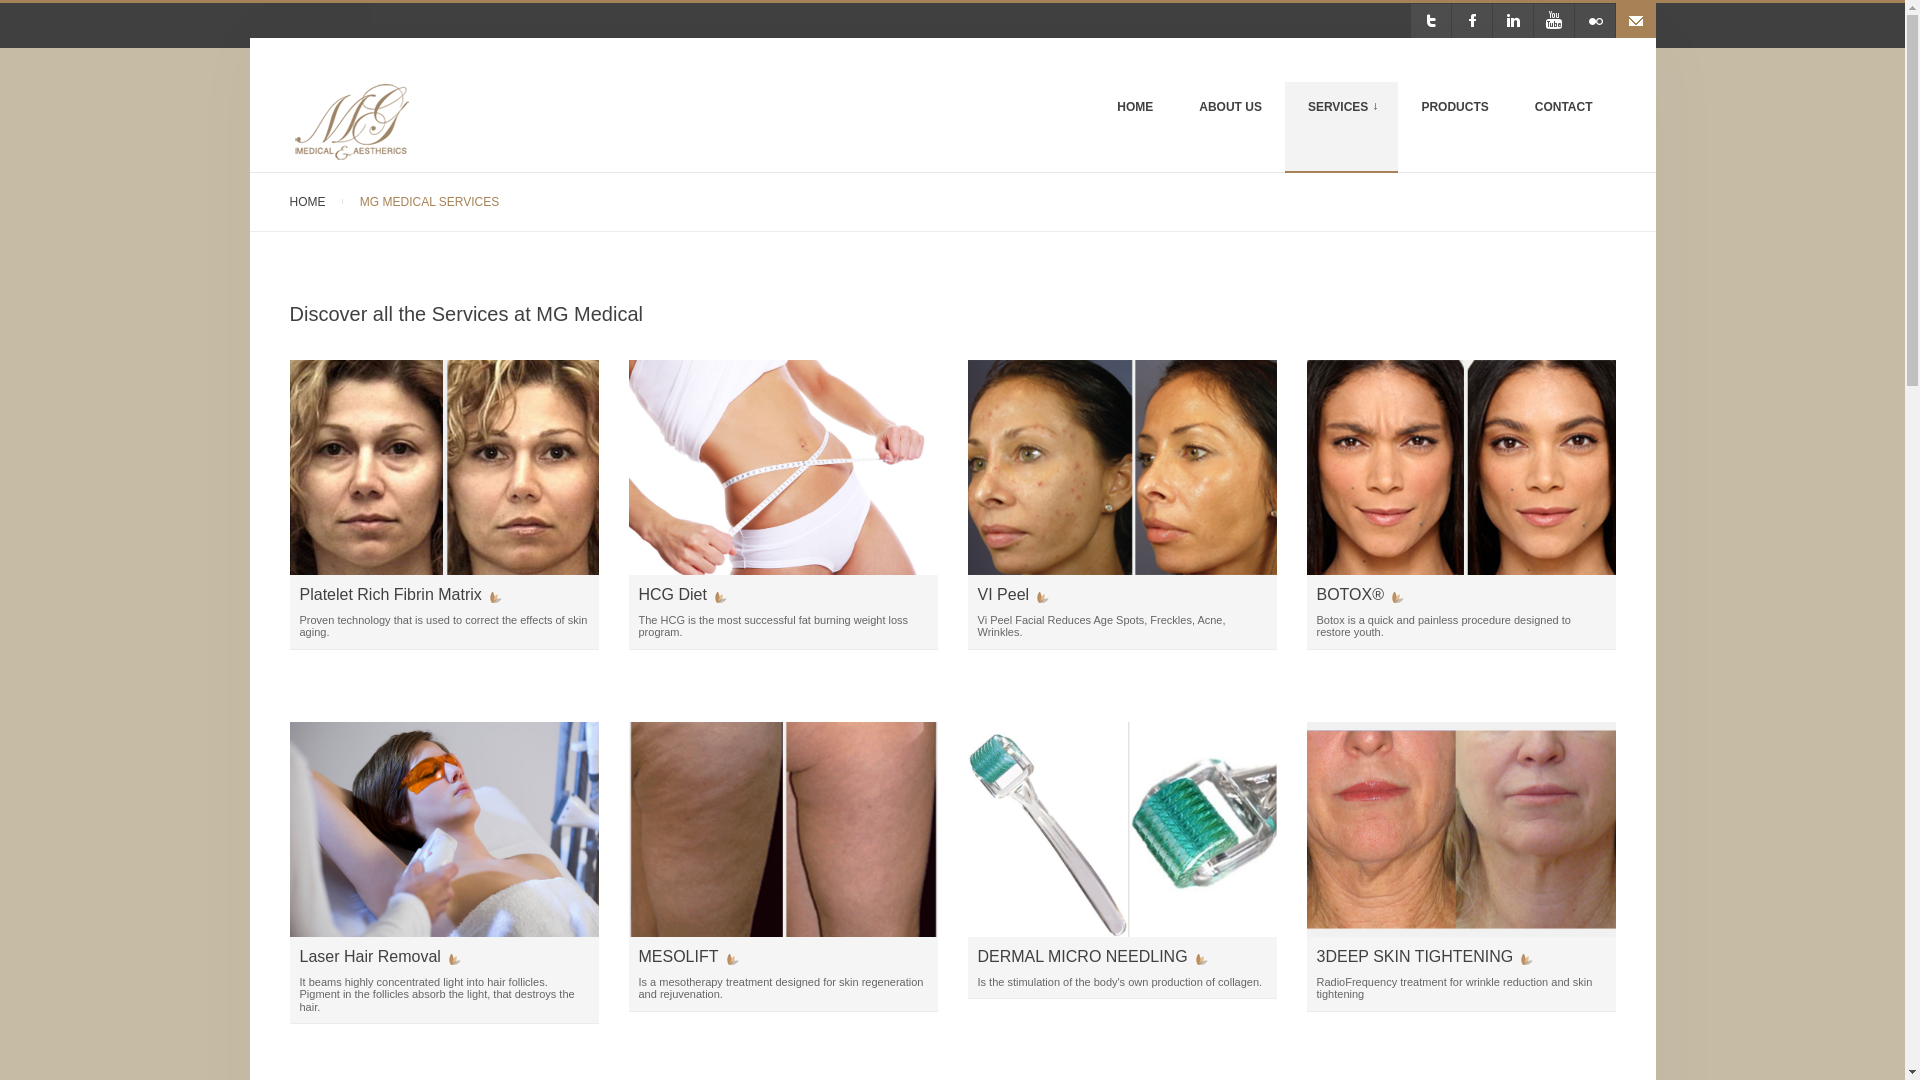 This screenshot has height=1080, width=1920. Describe the element at coordinates (1092, 956) in the screenshot. I see `DERMAL MICRO NEEDLING` at that location.